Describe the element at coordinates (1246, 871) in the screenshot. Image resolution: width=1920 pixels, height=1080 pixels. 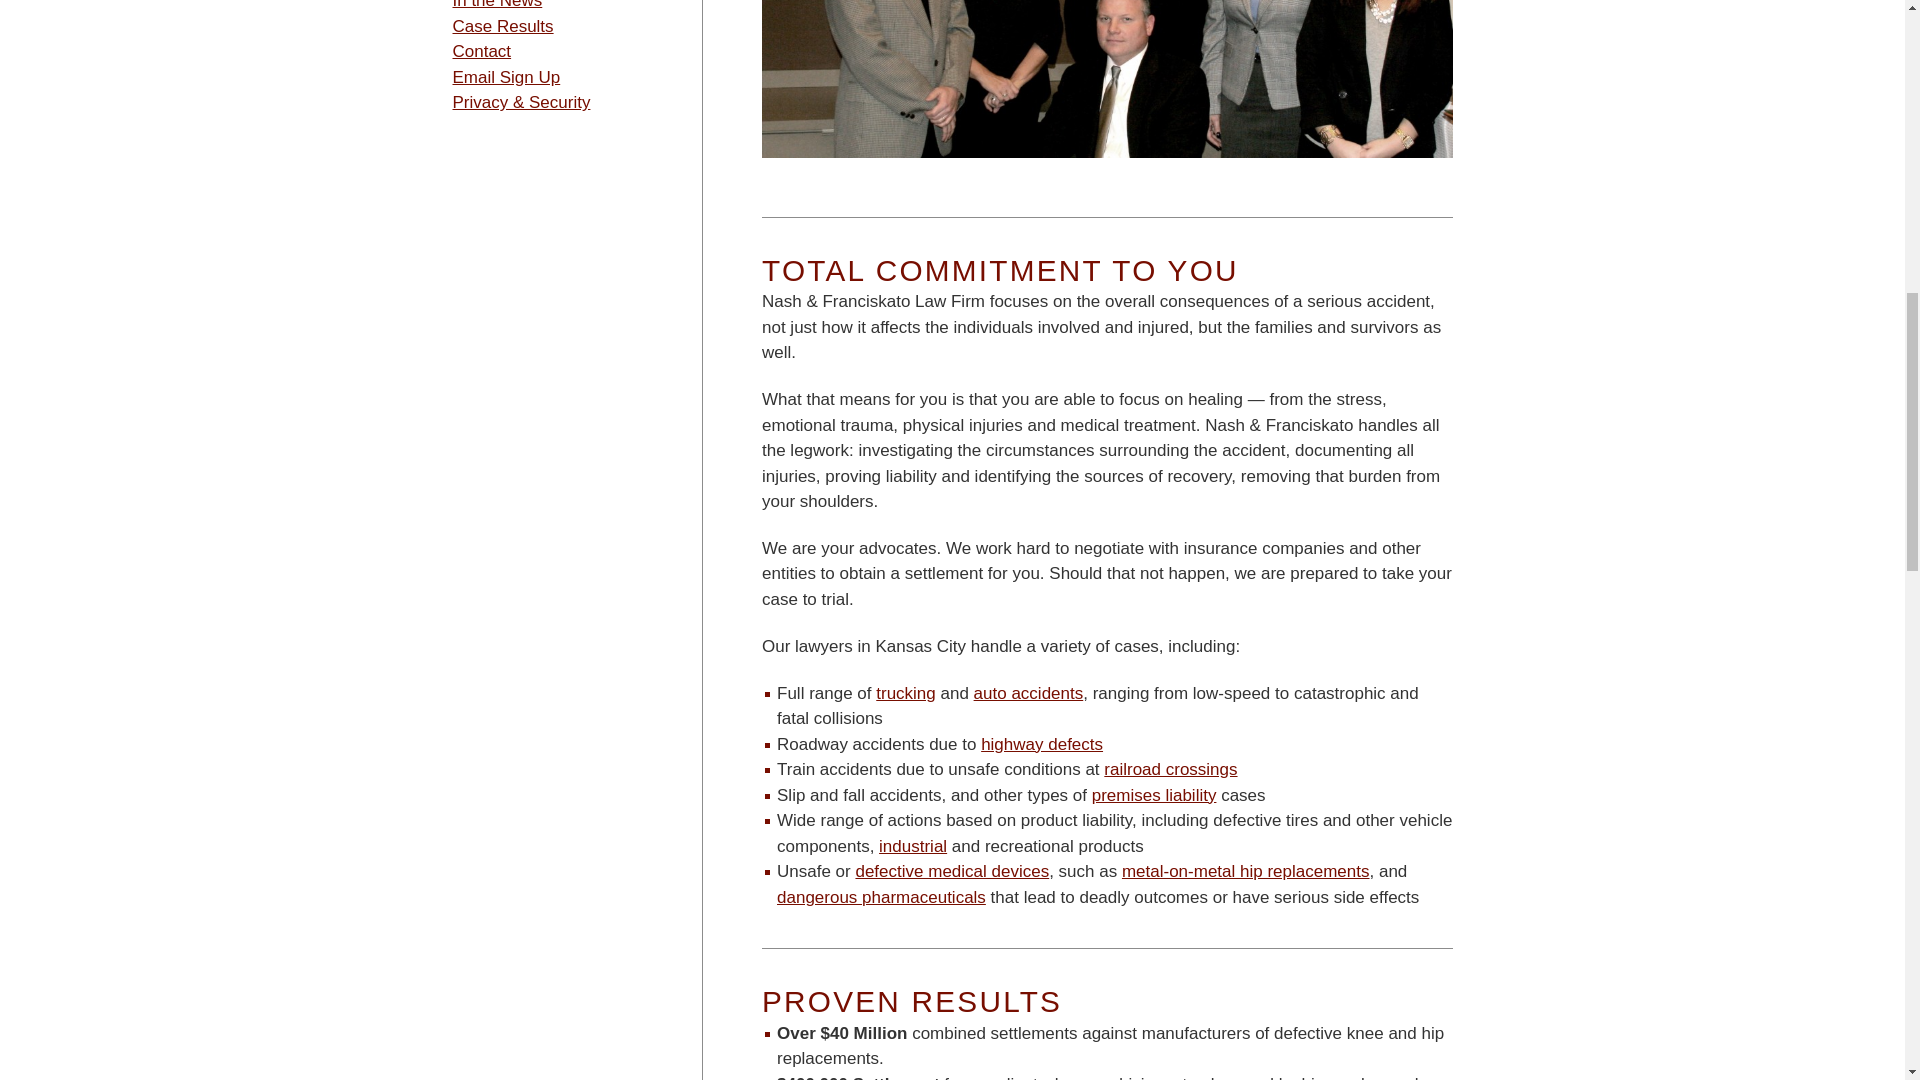
I see `Metal on Metal Hip Defects` at that location.